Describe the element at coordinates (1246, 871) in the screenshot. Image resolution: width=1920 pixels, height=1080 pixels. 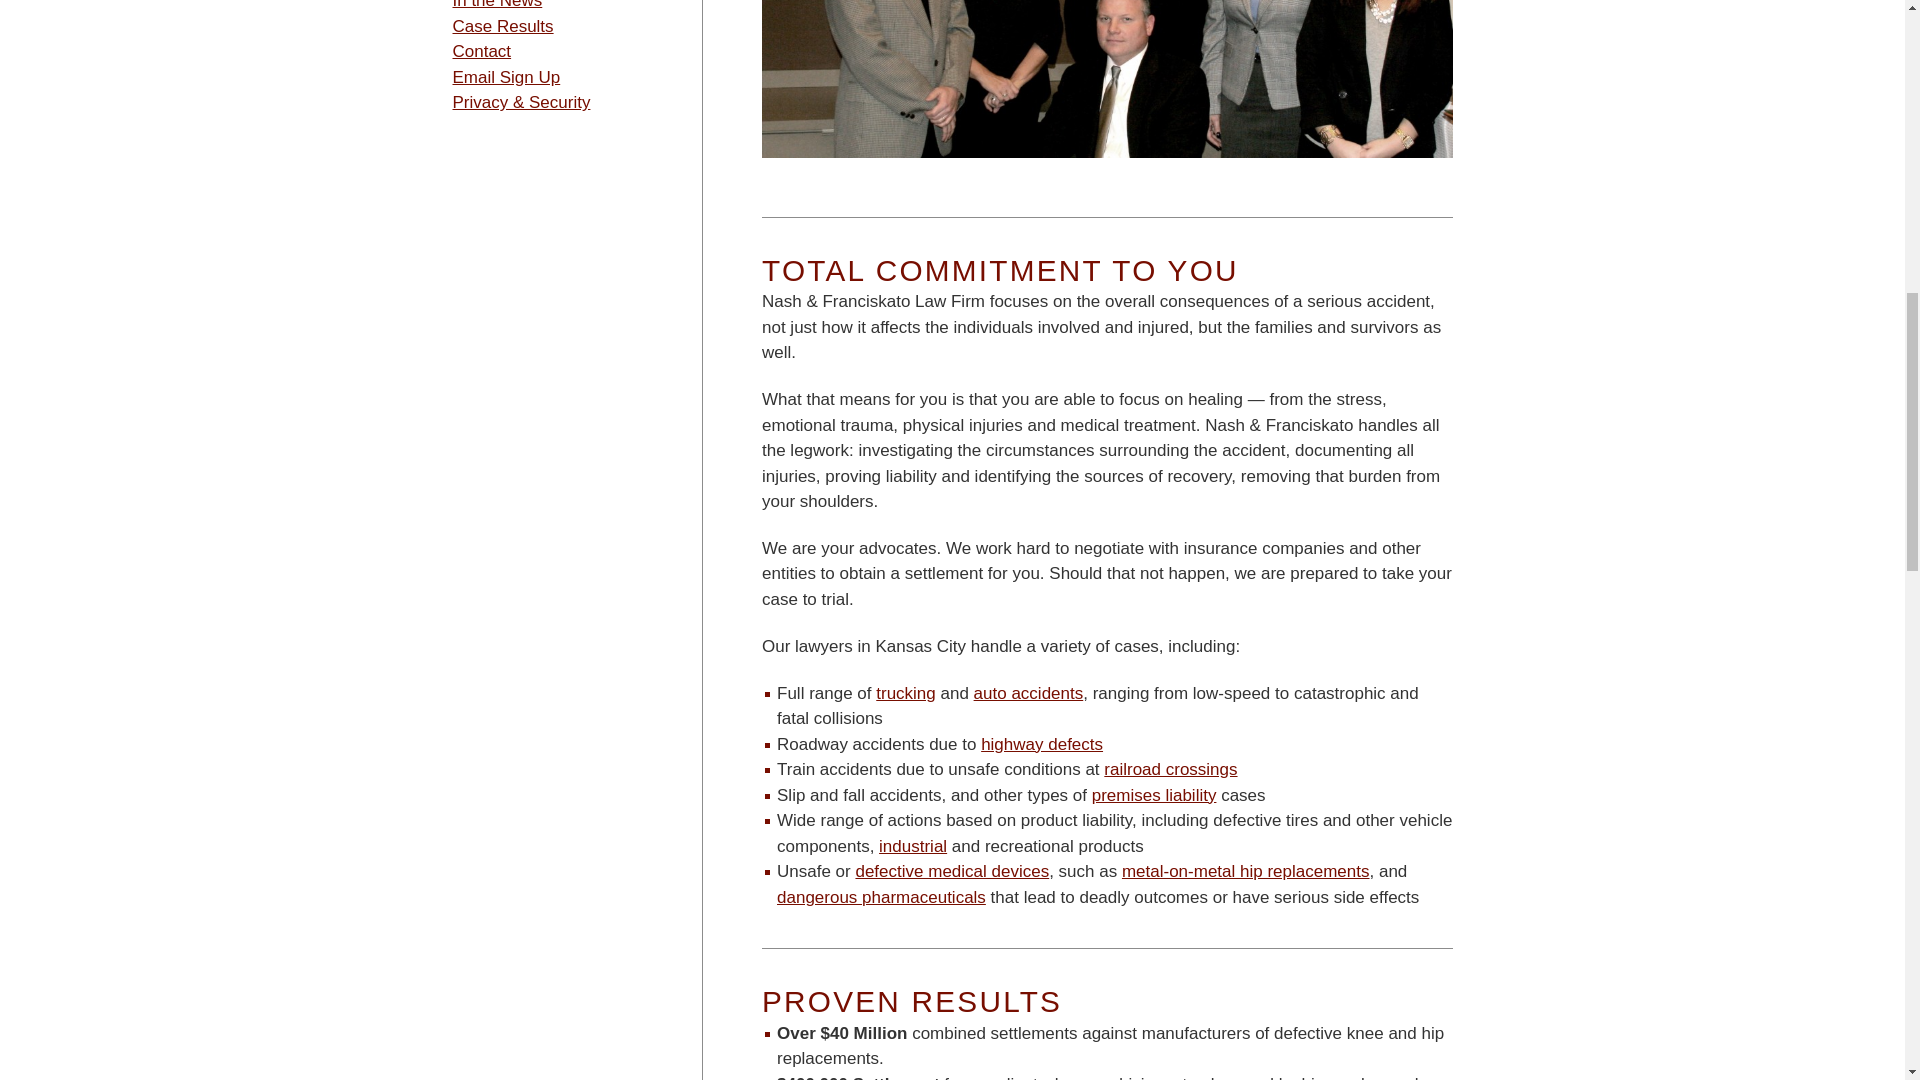
I see `Metal on Metal Hip Defects` at that location.